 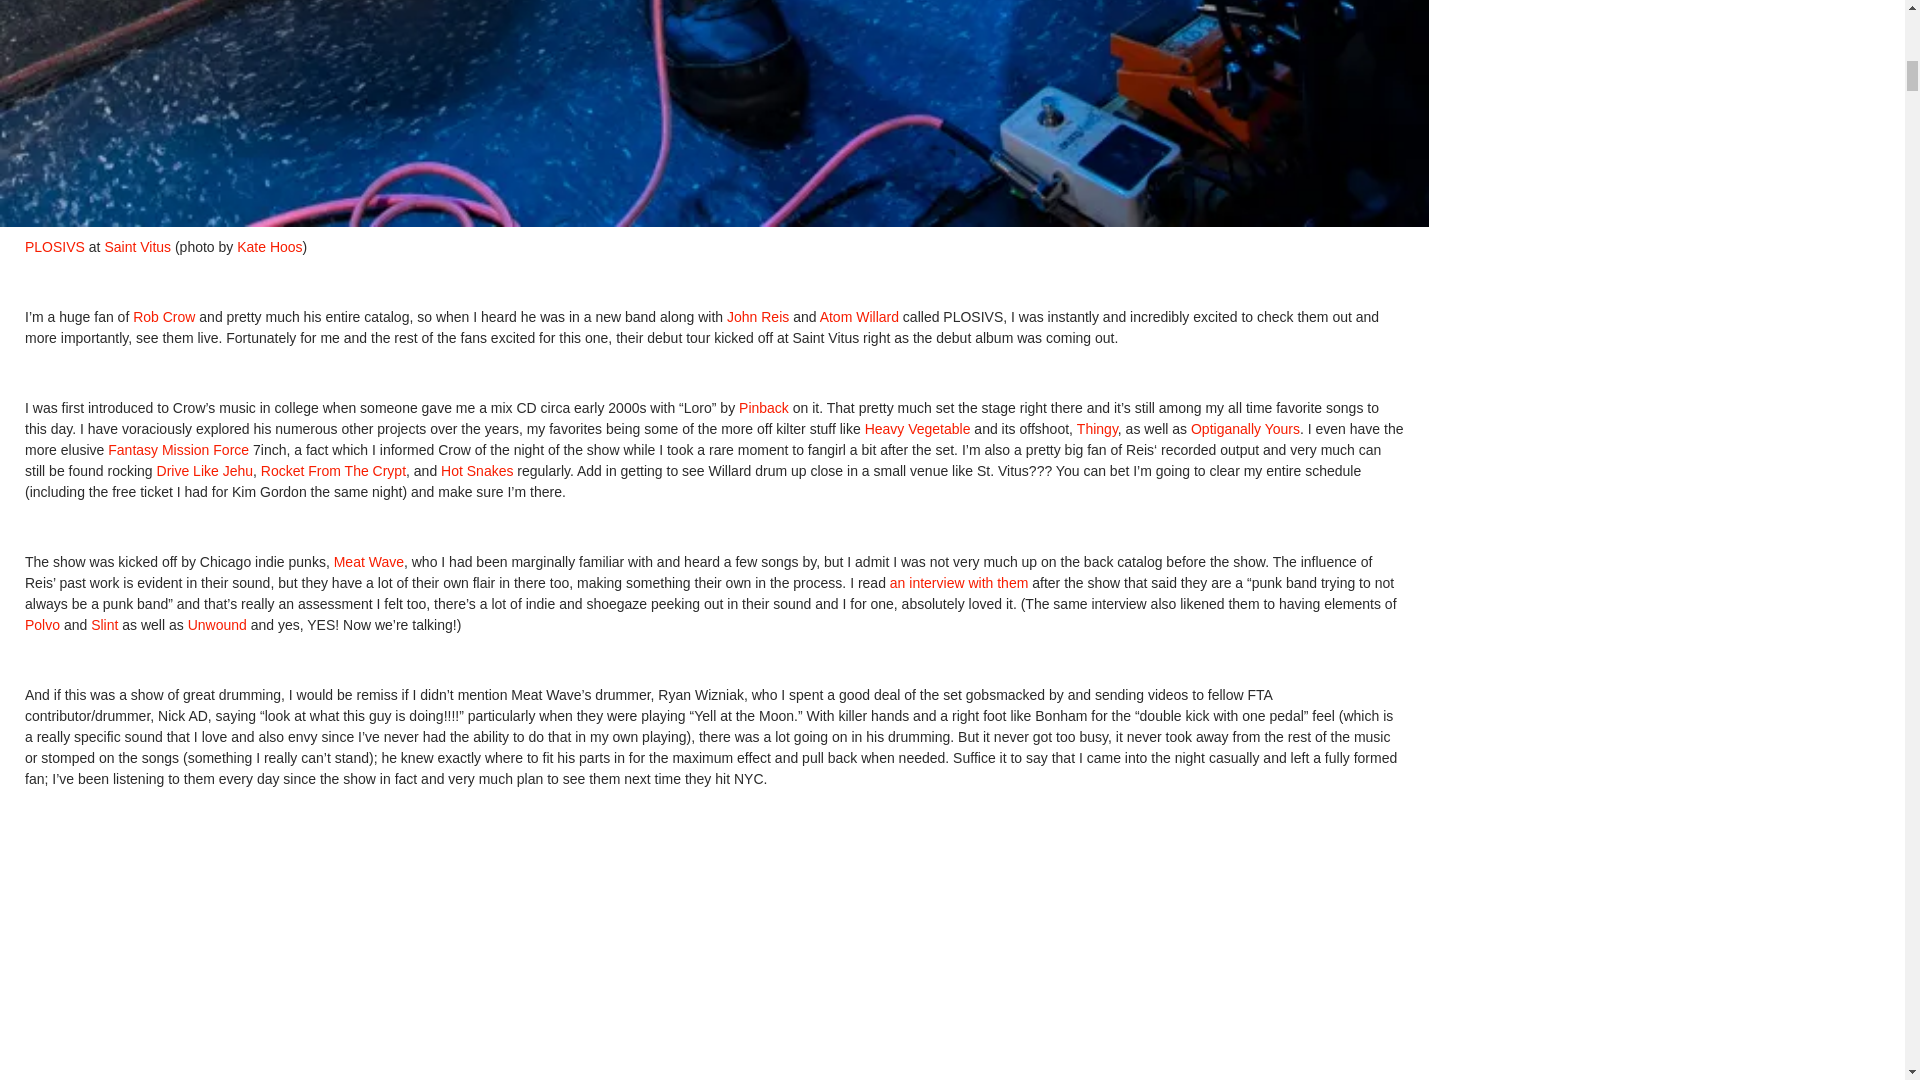 What do you see at coordinates (176, 449) in the screenshot?
I see `Fantasy Mission Force` at bounding box center [176, 449].